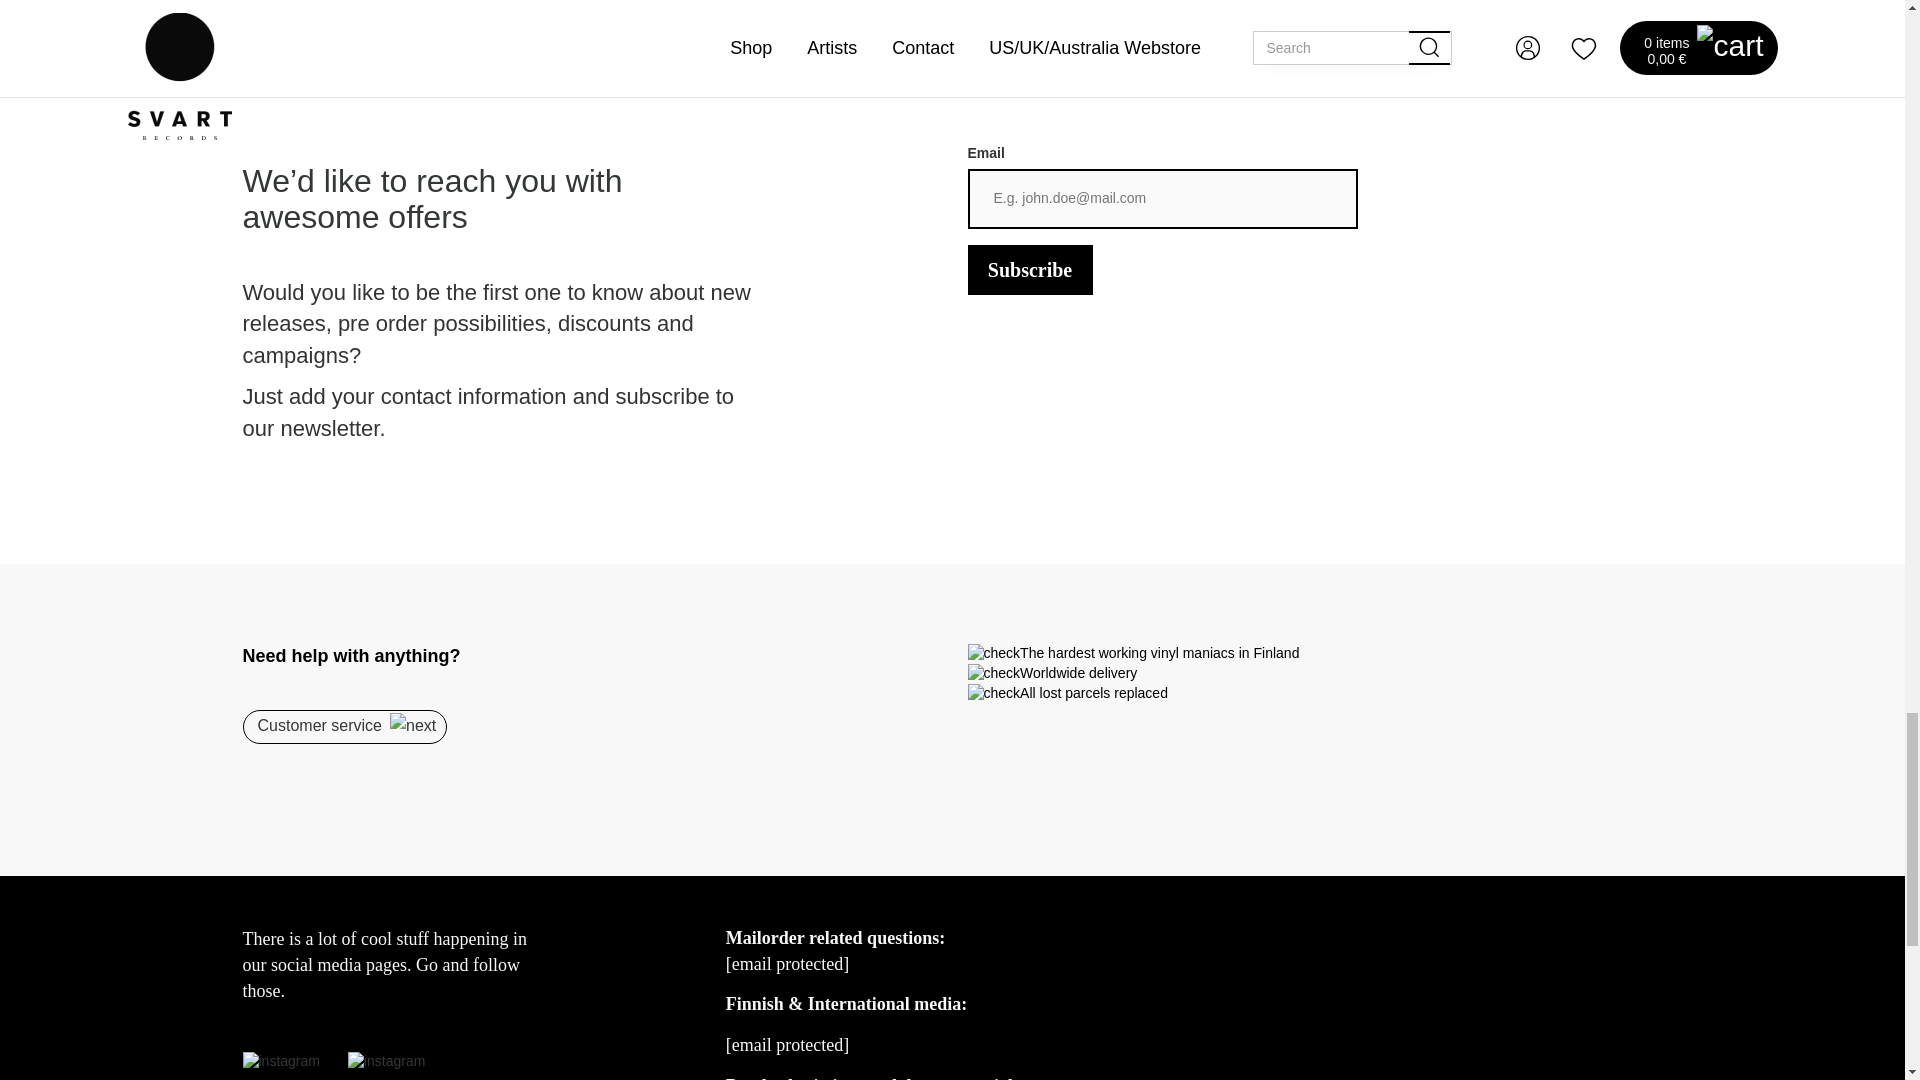 Image resolution: width=1920 pixels, height=1080 pixels. What do you see at coordinates (412, 725) in the screenshot?
I see `next` at bounding box center [412, 725].